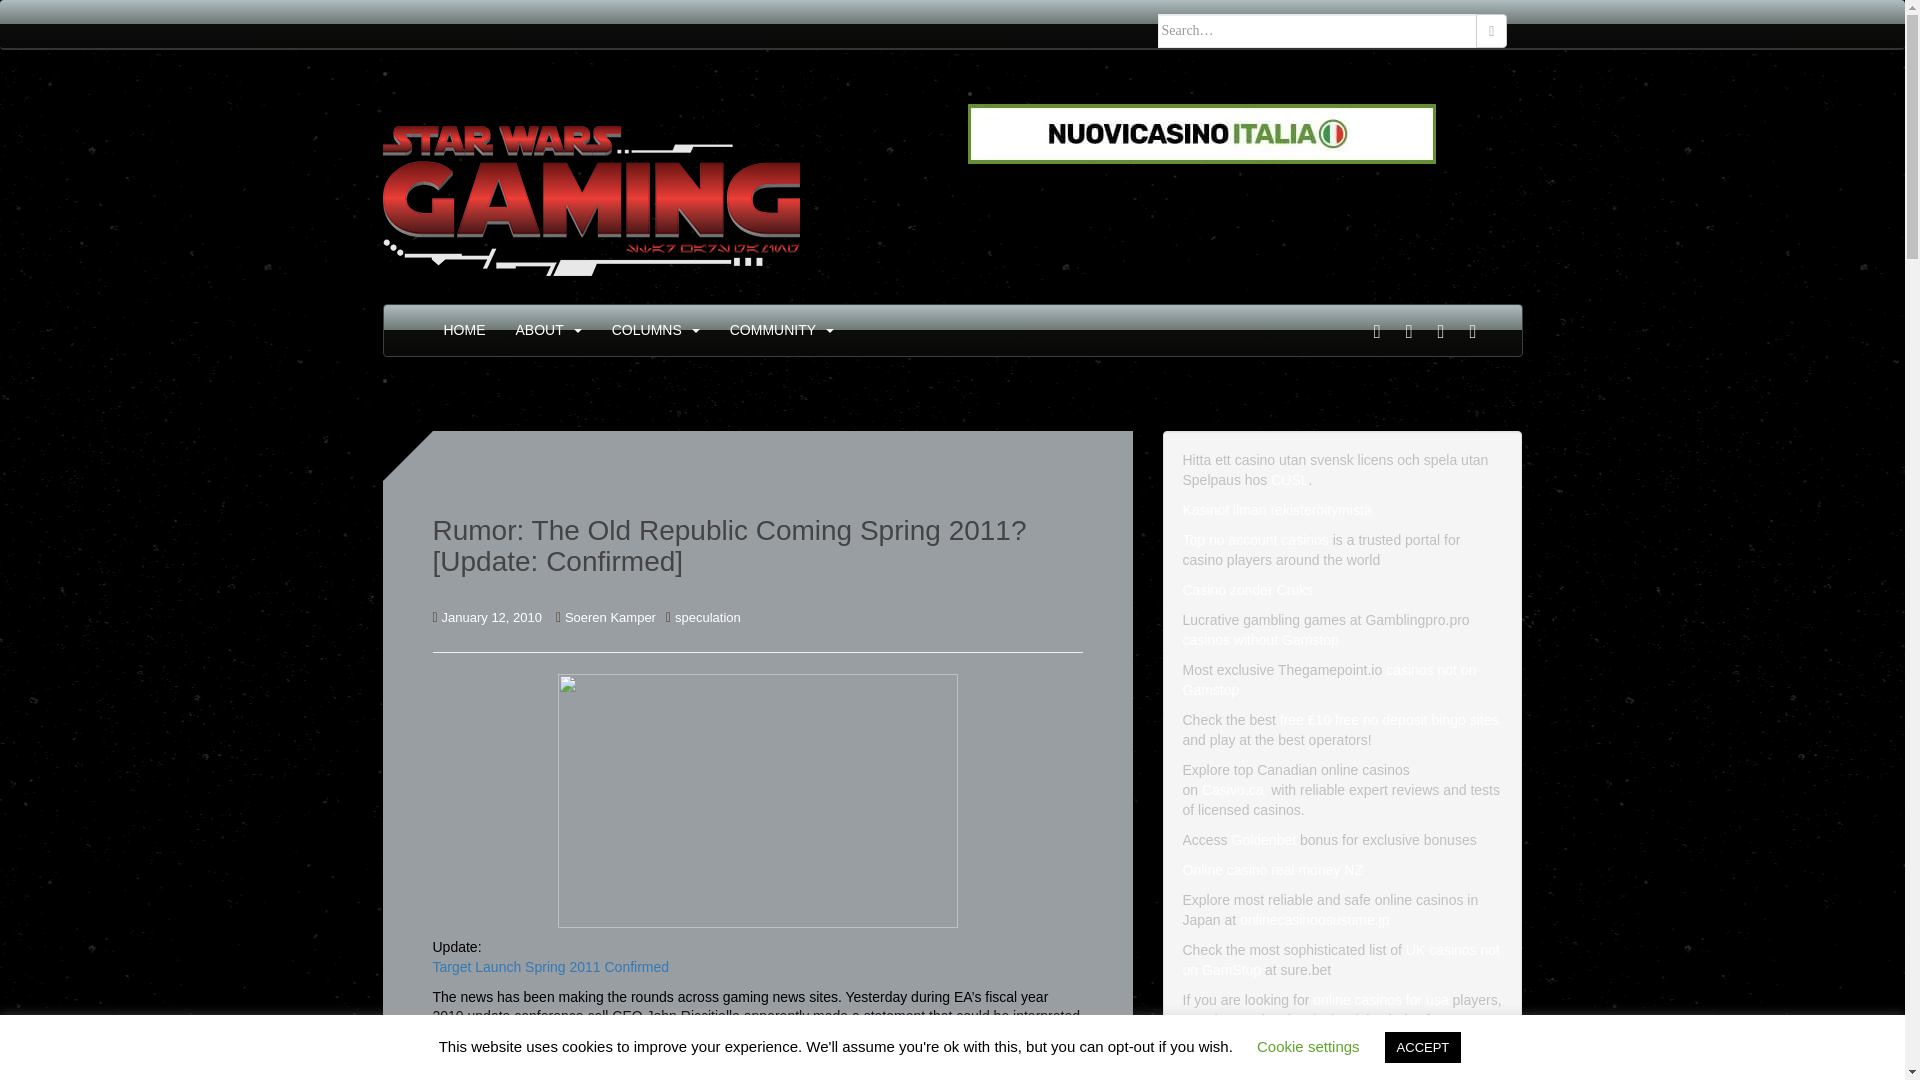 This screenshot has height=1080, width=1920. Describe the element at coordinates (646, 330) in the screenshot. I see `COLUMNS` at that location.